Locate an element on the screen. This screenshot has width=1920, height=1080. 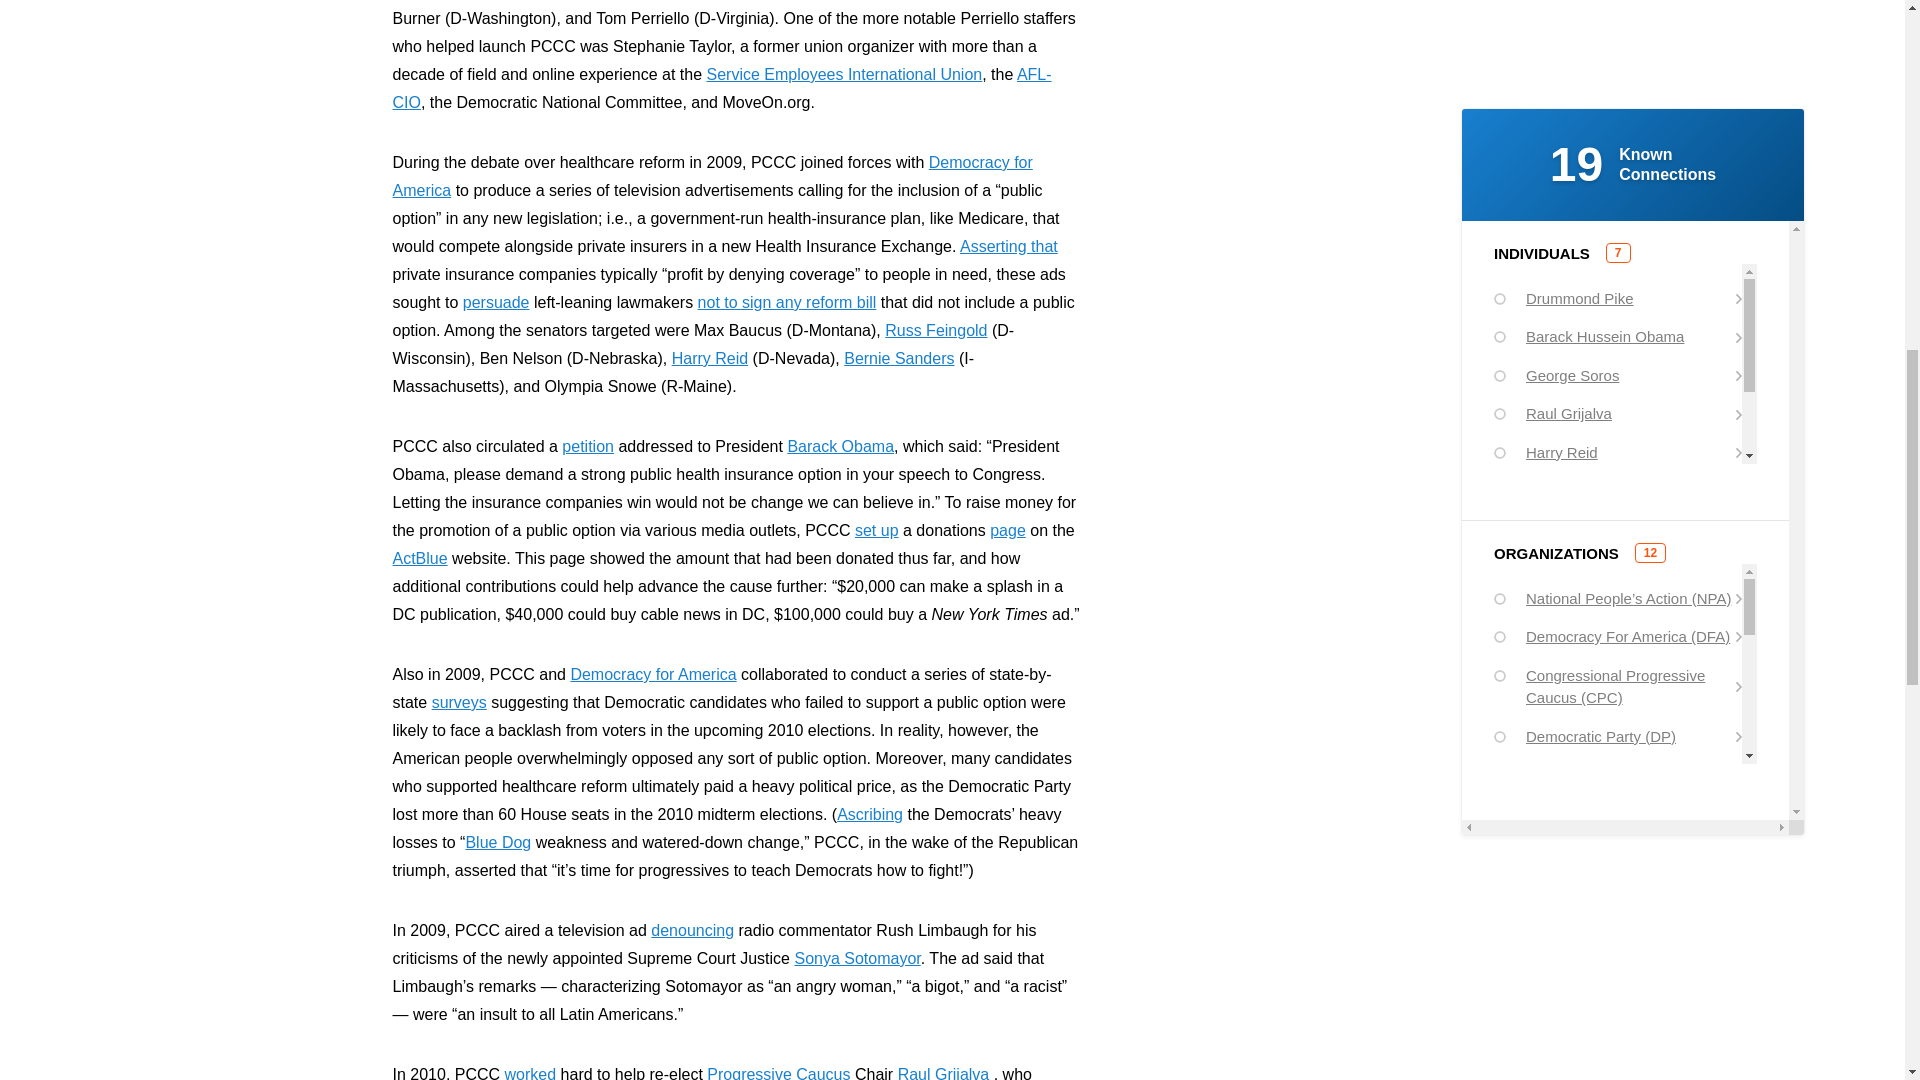
Ascribing is located at coordinates (870, 814).